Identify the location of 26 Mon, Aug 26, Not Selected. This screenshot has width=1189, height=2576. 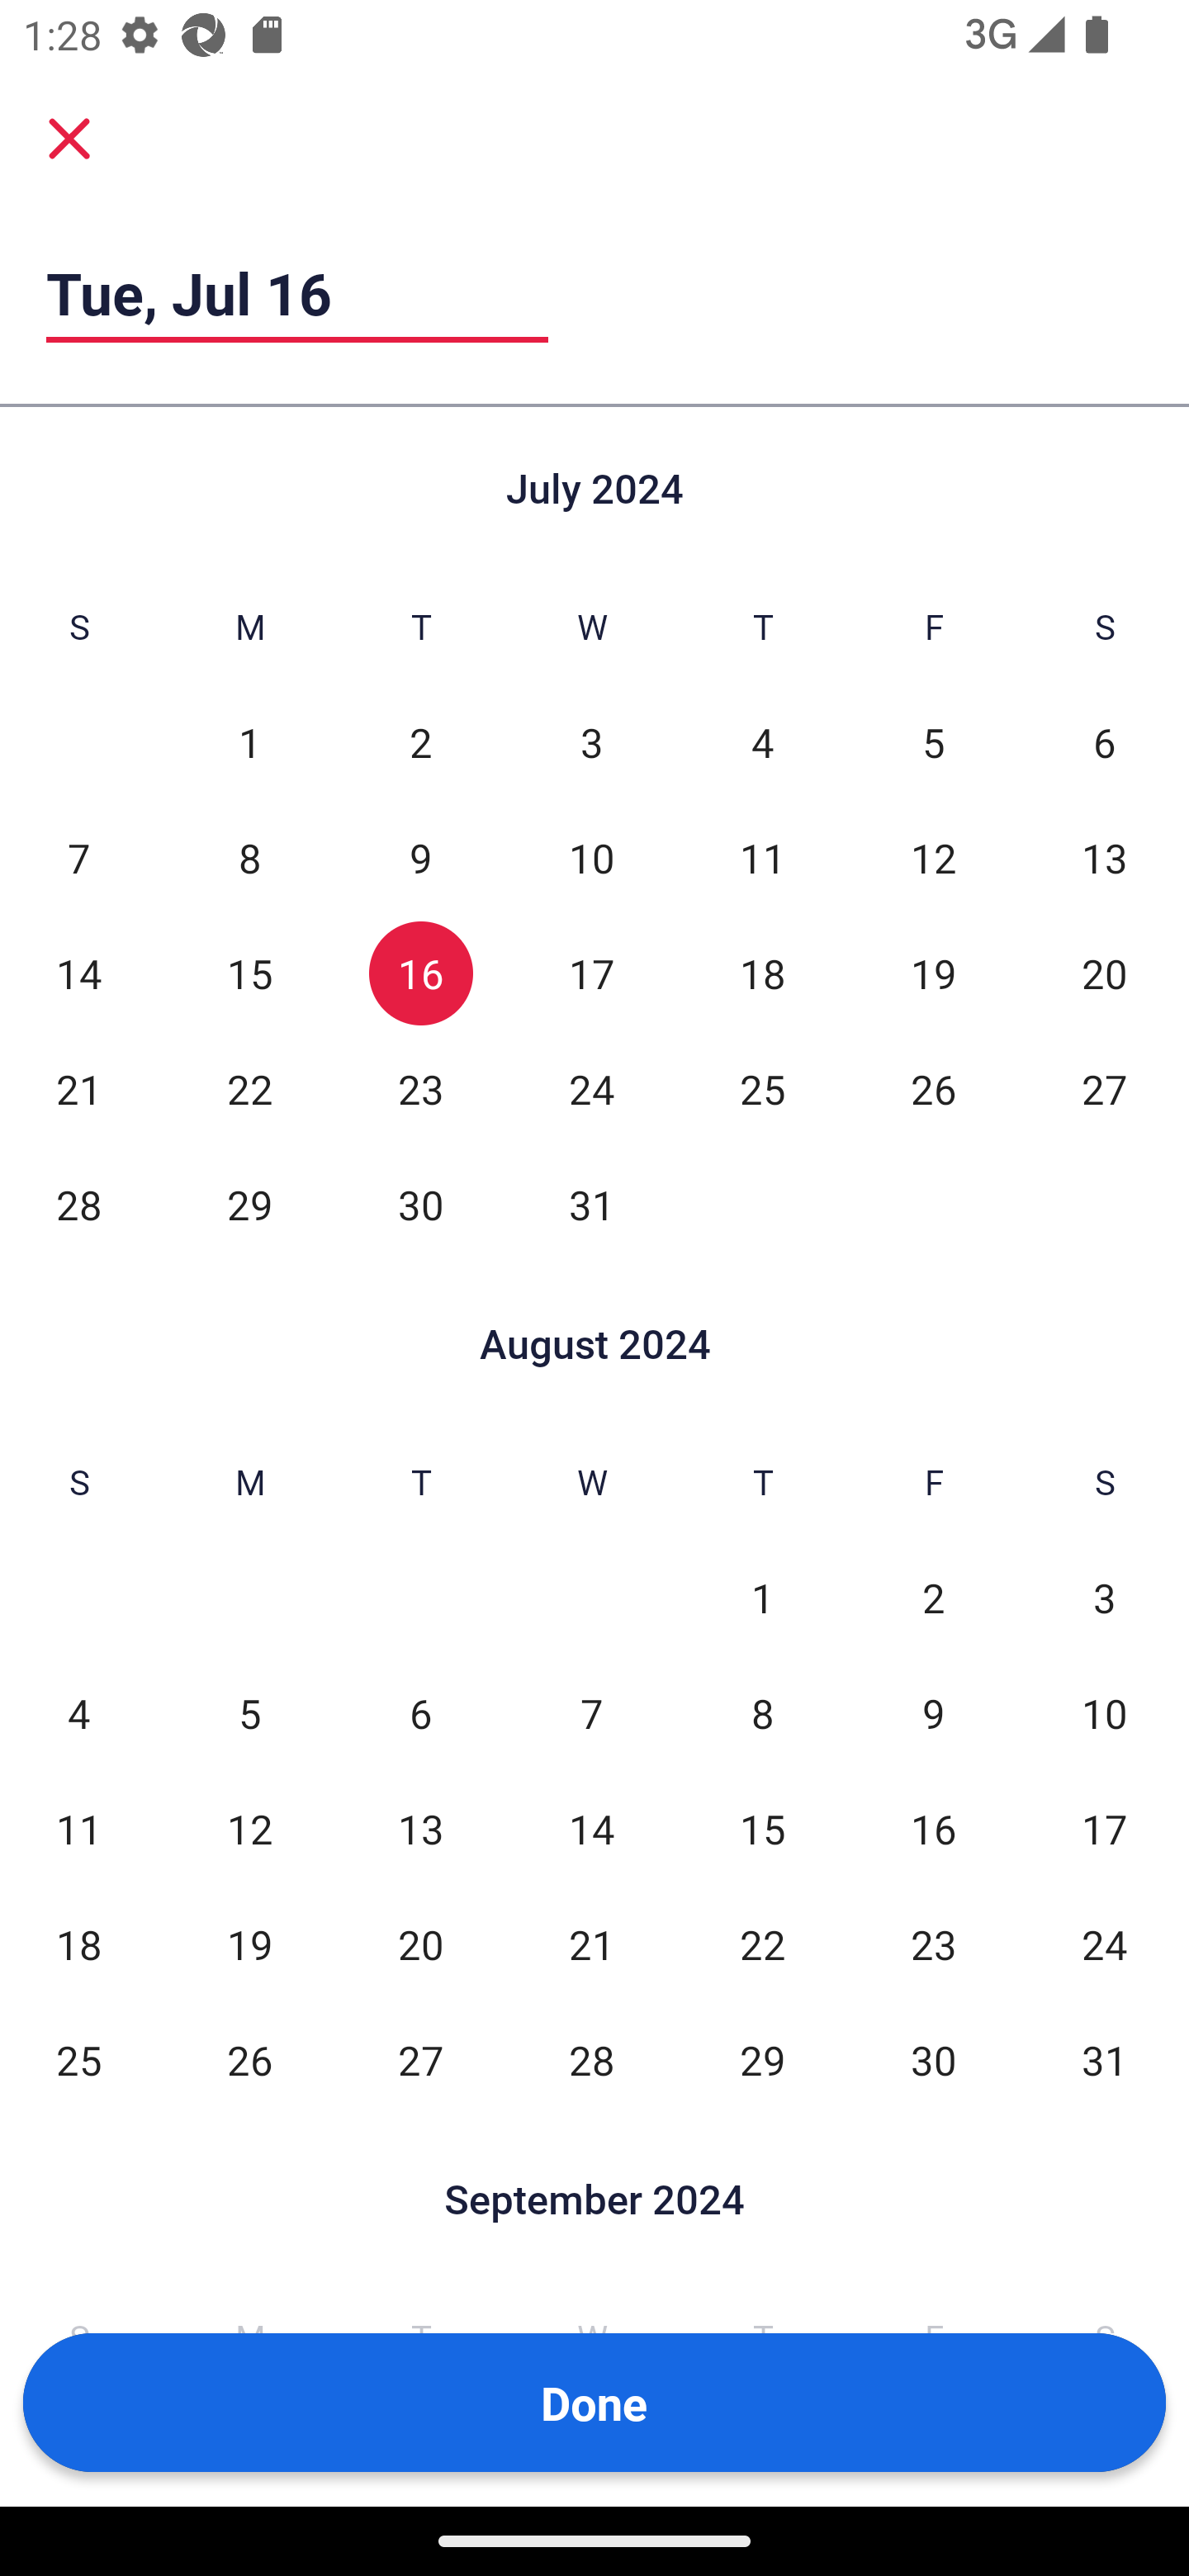
(249, 2059).